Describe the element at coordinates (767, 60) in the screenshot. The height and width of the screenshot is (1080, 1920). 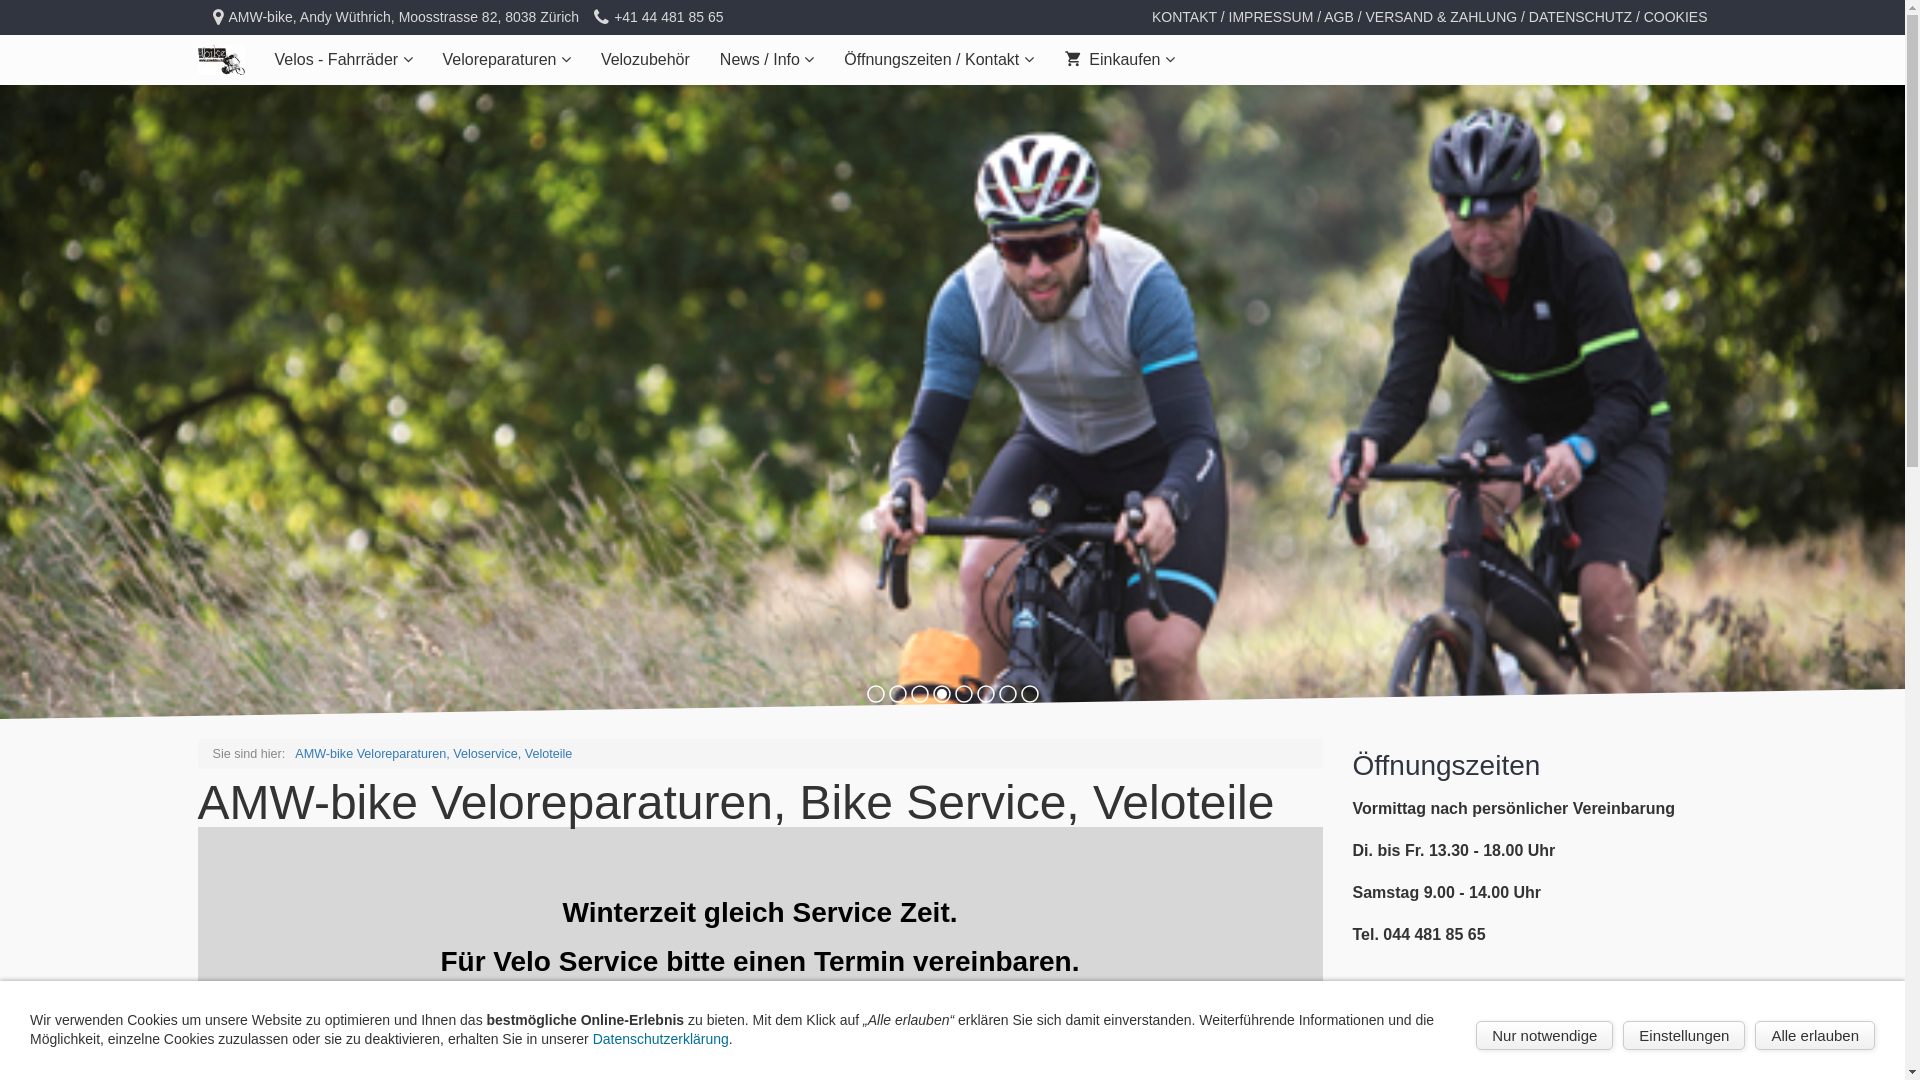
I see `News / Info` at that location.